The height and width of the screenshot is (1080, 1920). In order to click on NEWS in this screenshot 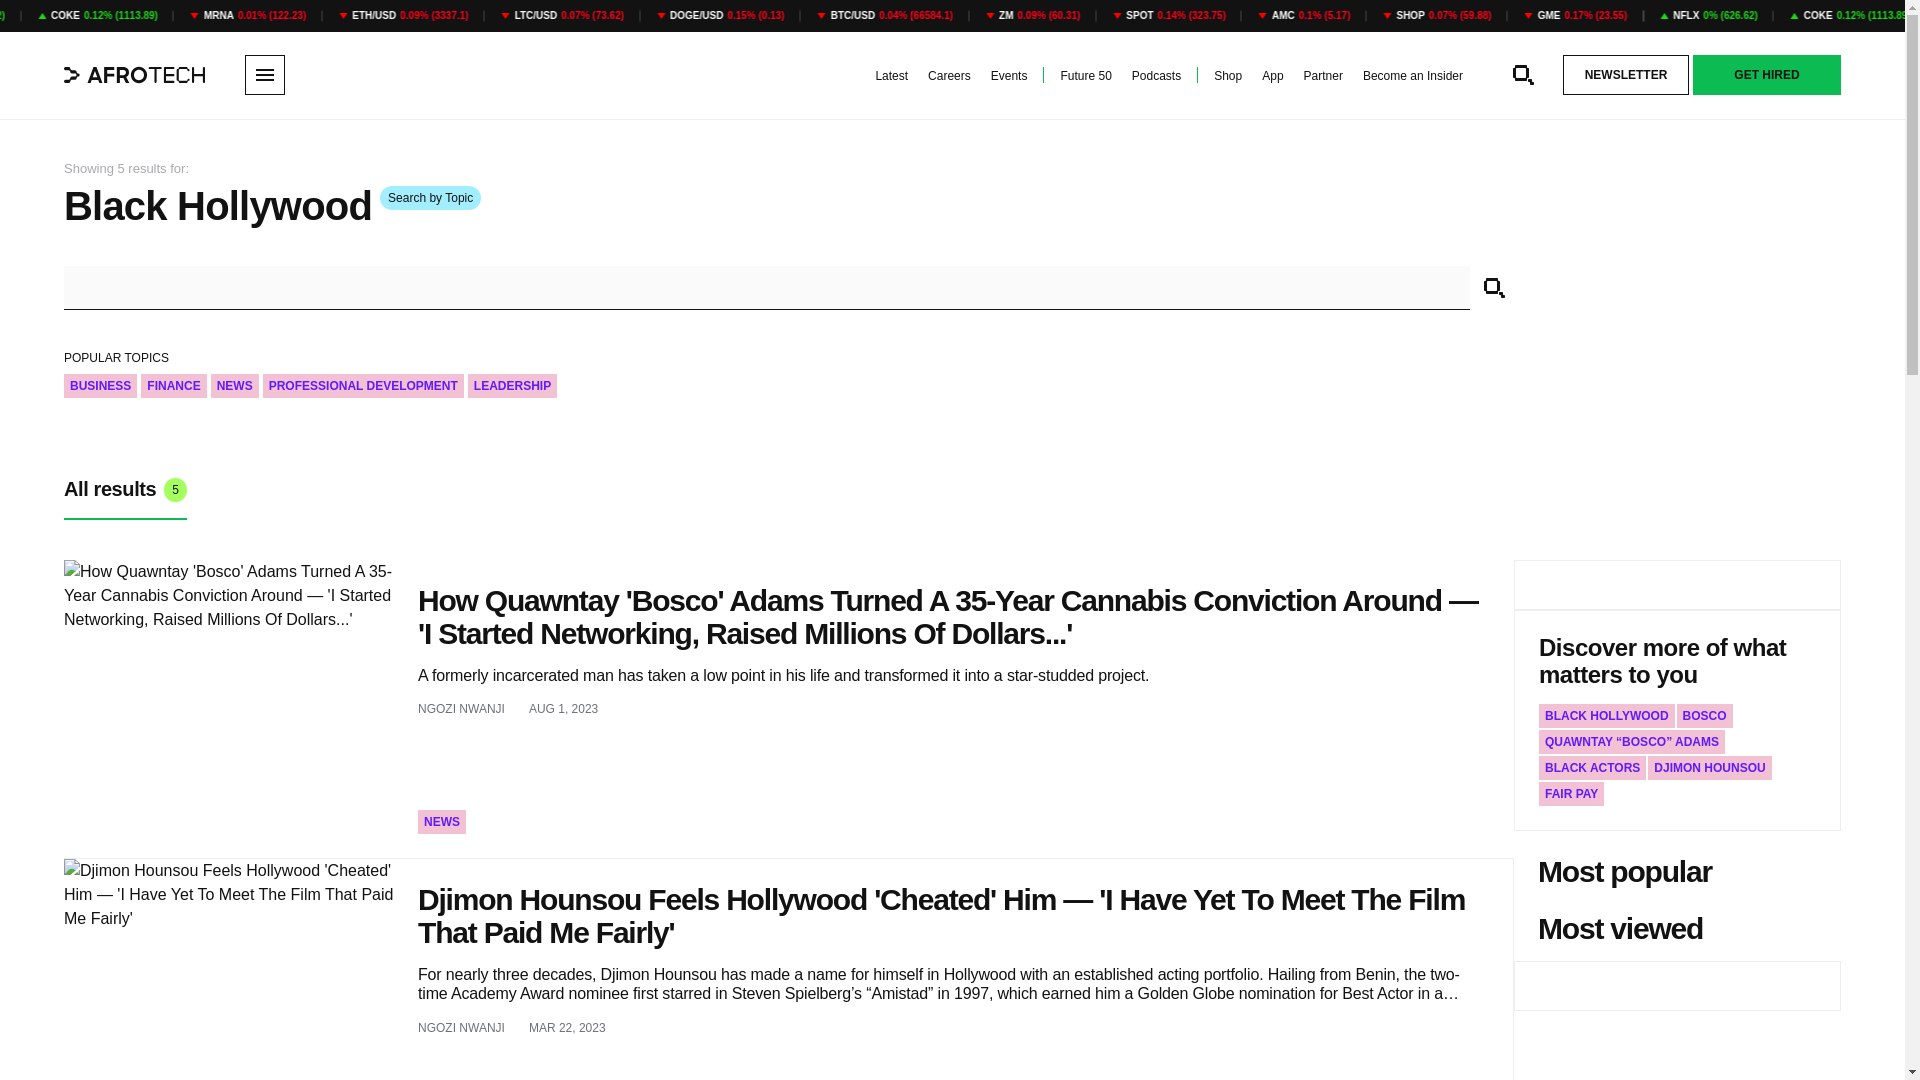, I will do `click(442, 822)`.